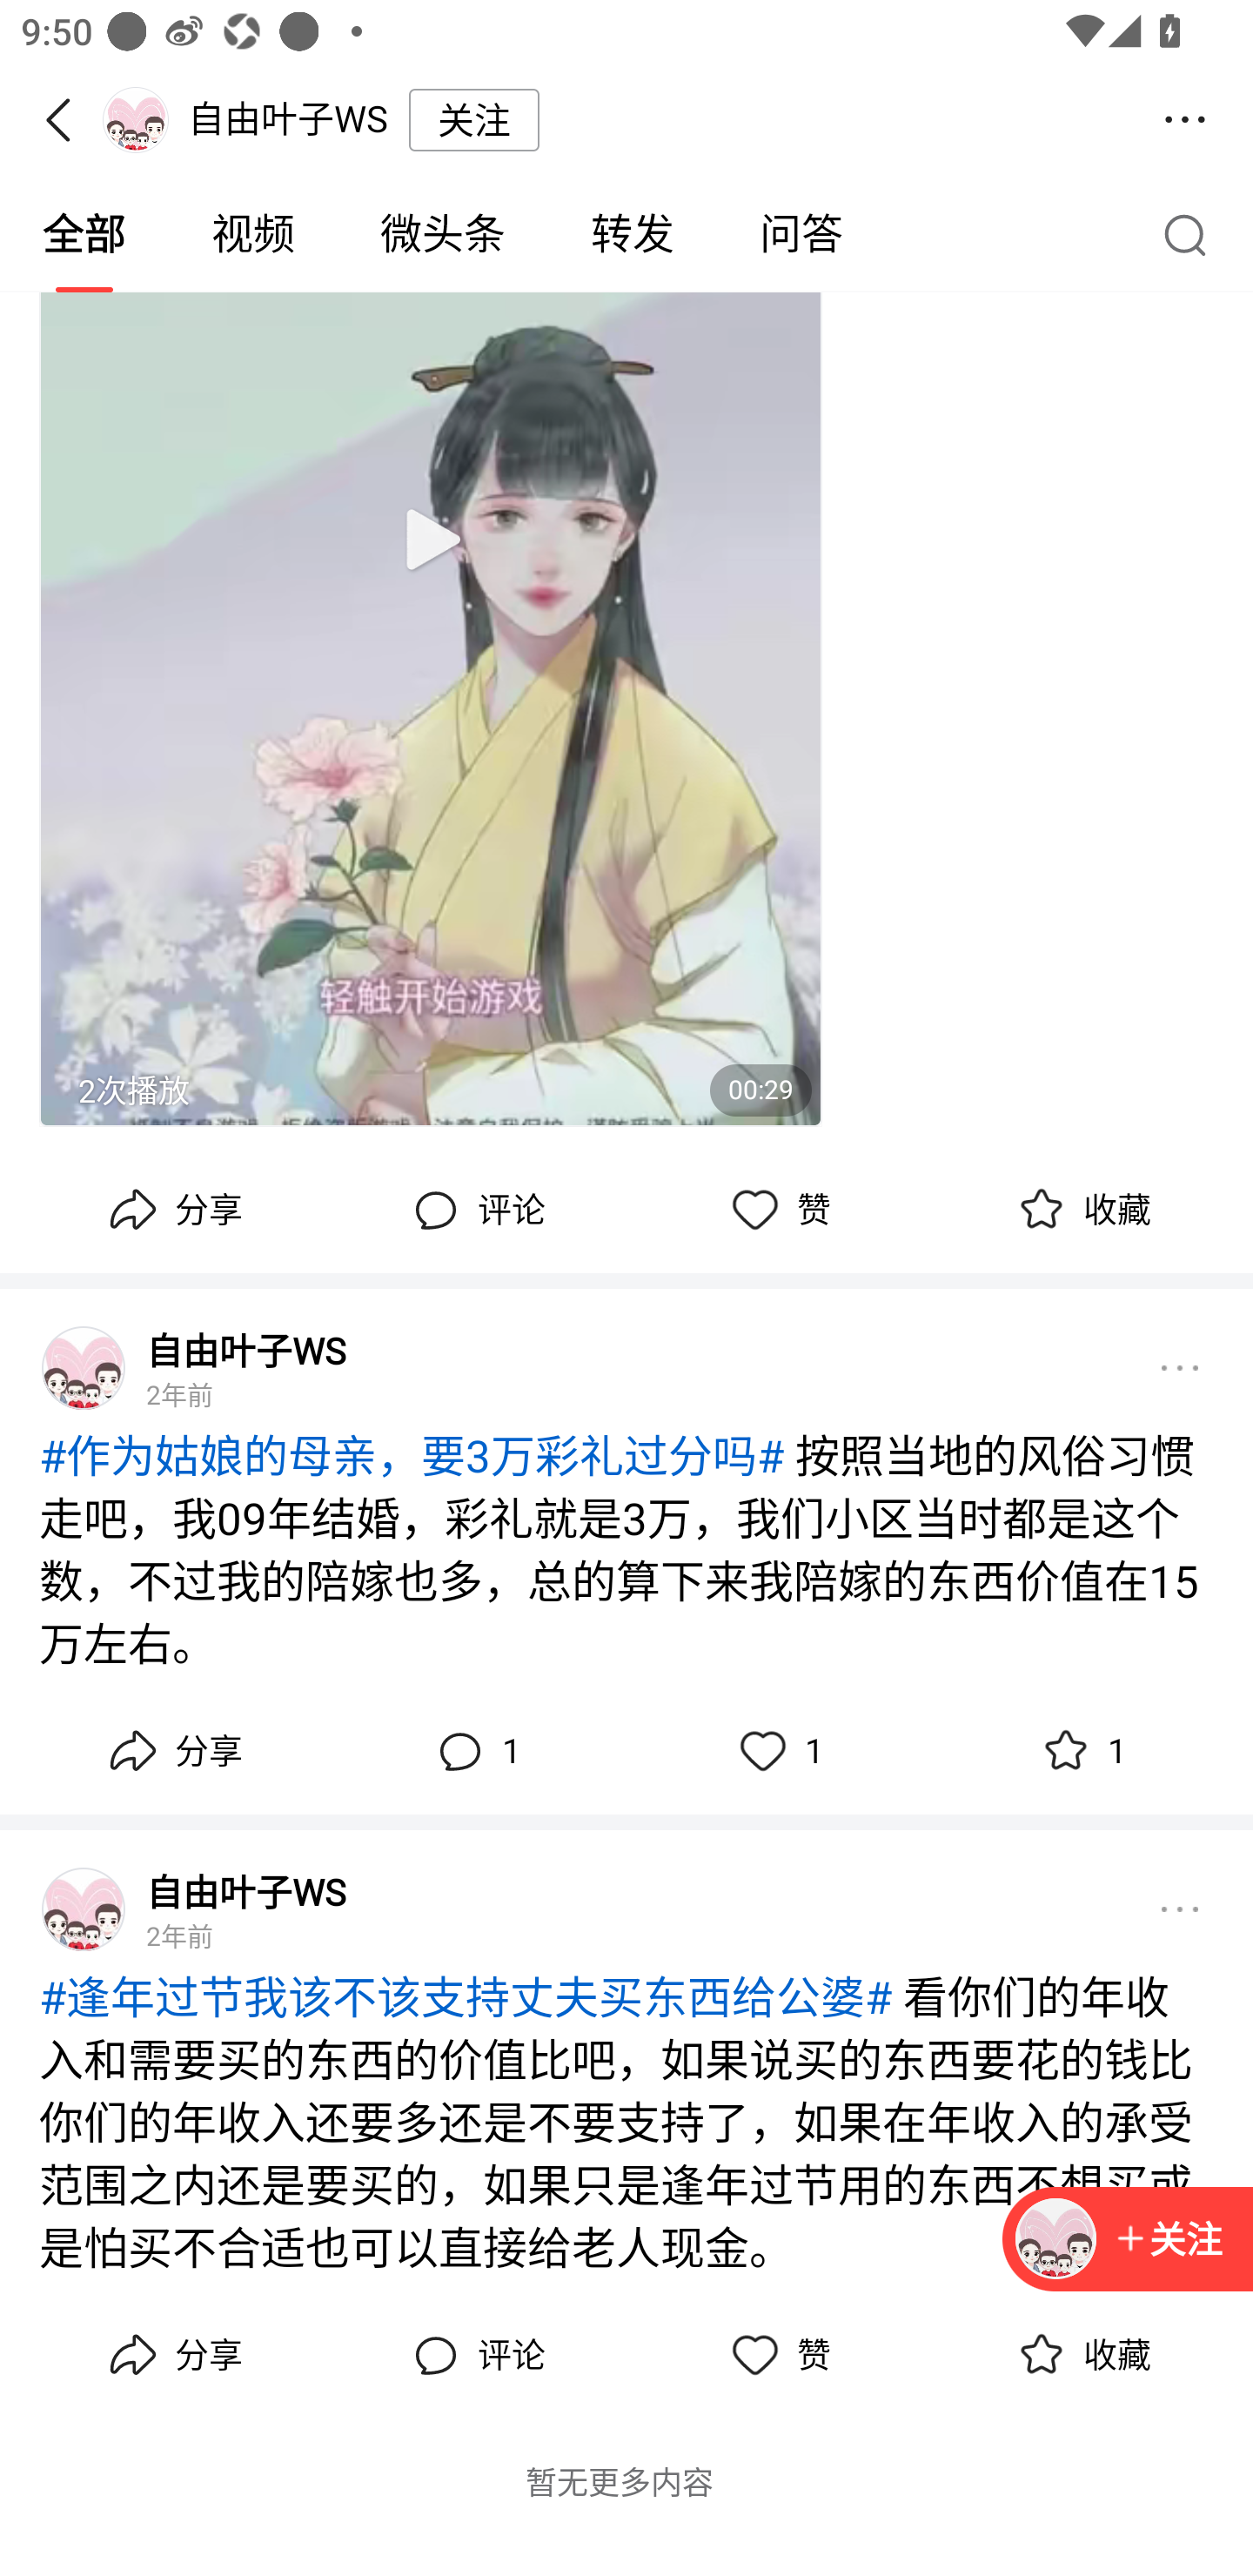 Image resolution: width=1253 pixels, height=2576 pixels. I want to click on 全部, so click(84, 235).